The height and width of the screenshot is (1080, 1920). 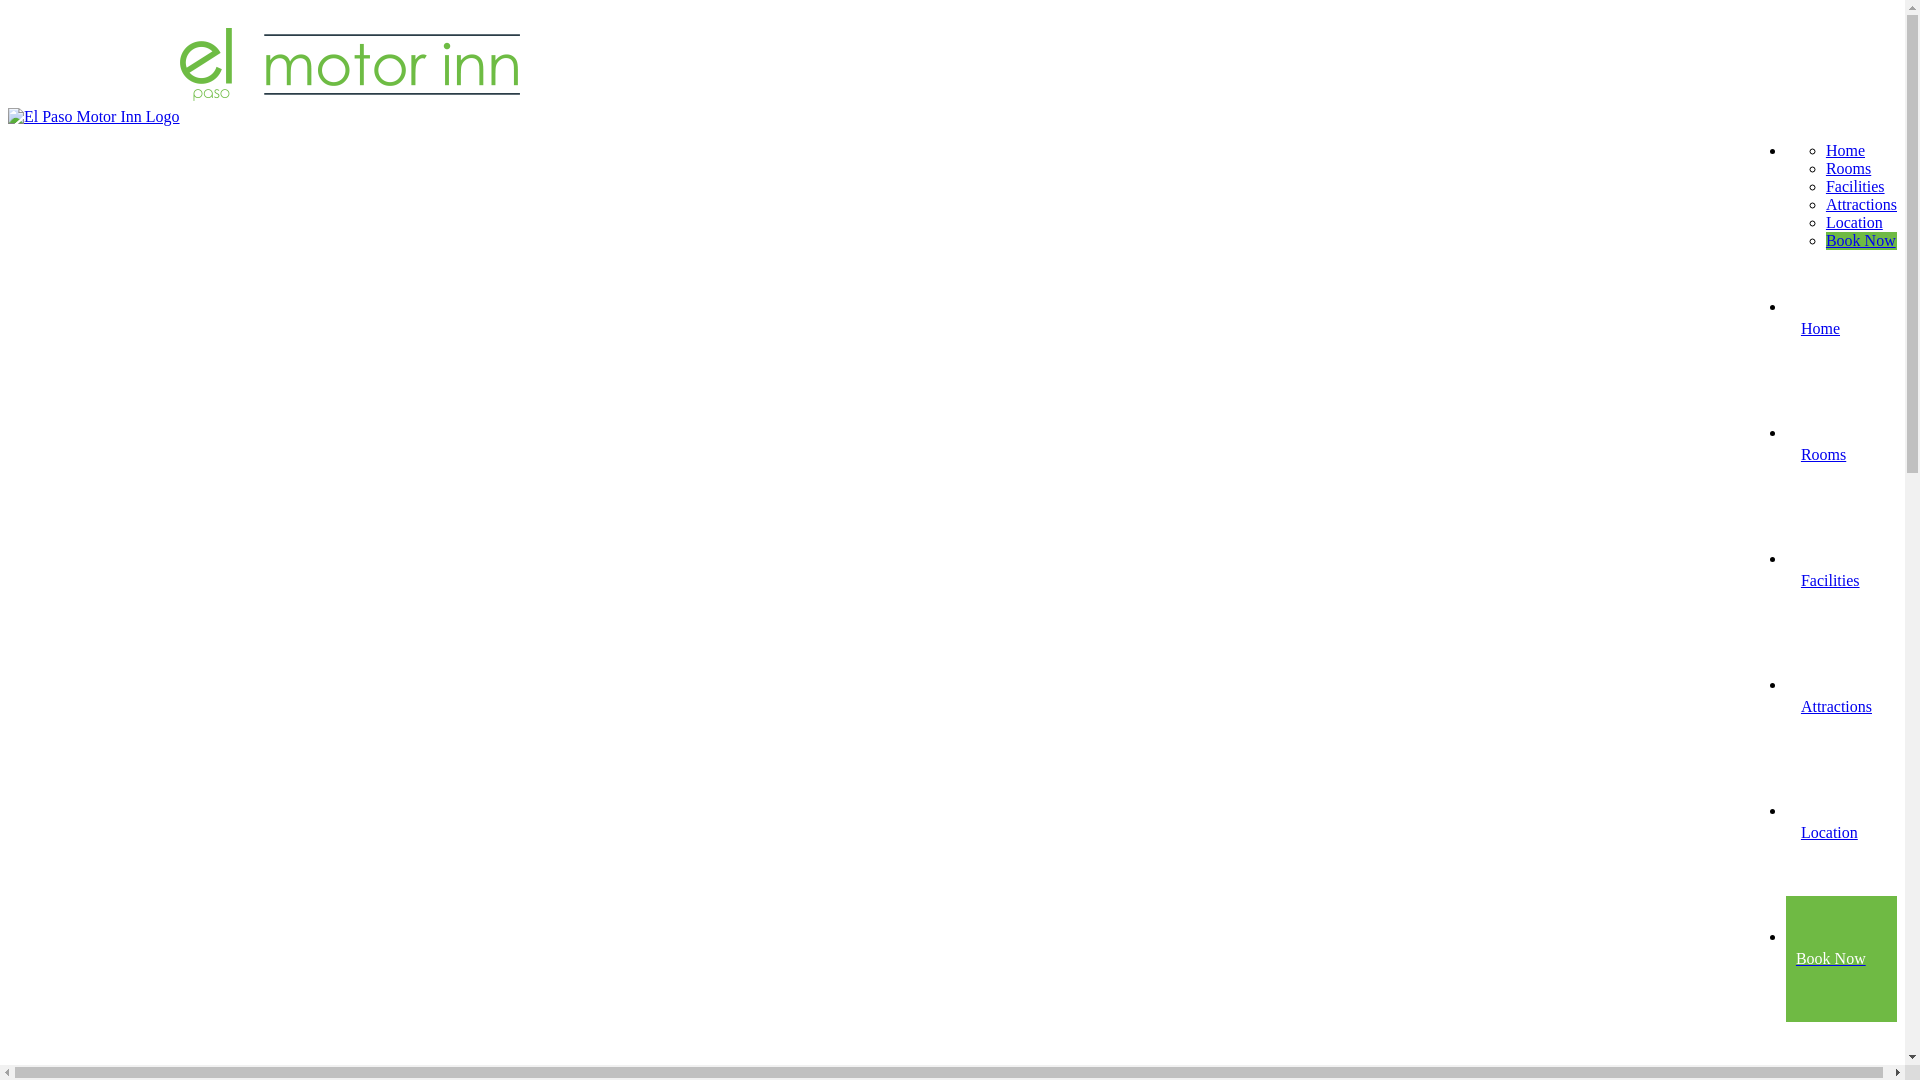 I want to click on Book Now, so click(x=1842, y=958).